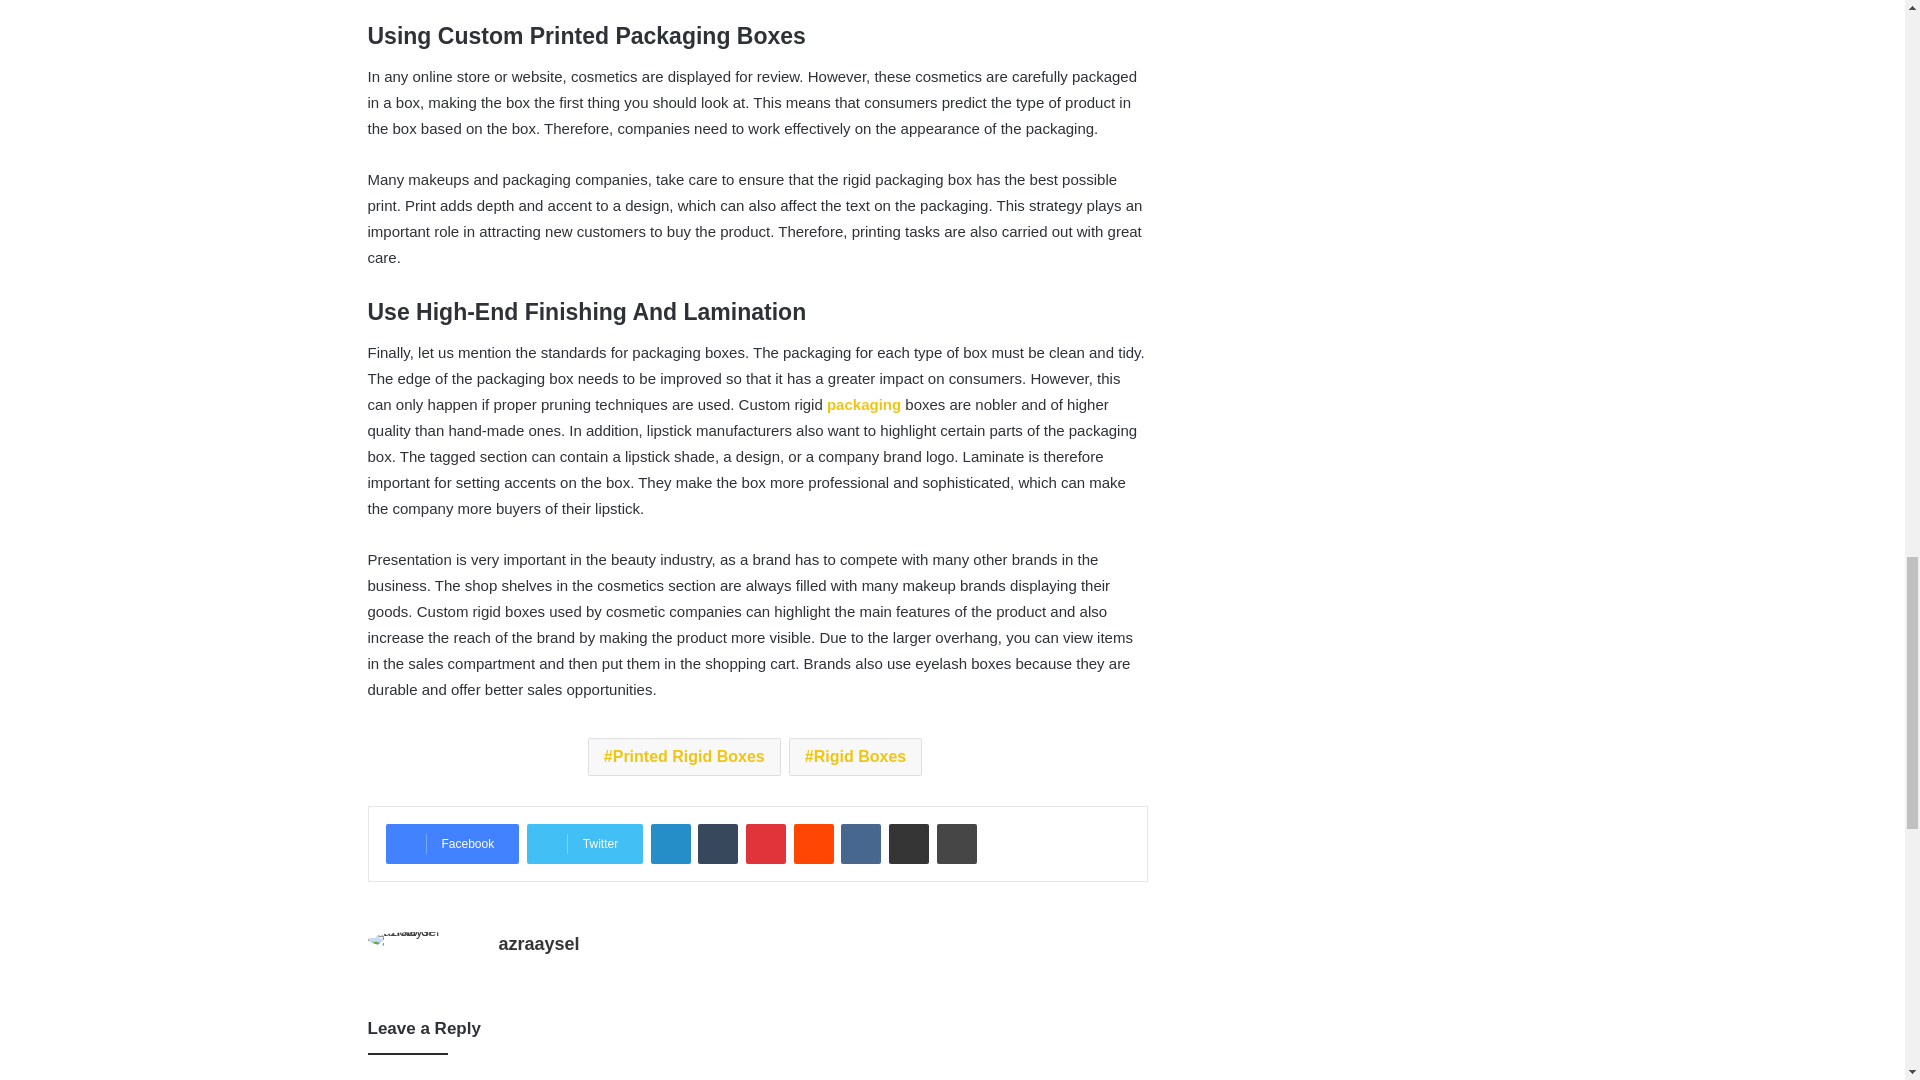  What do you see at coordinates (766, 844) in the screenshot?
I see `Pinterest` at bounding box center [766, 844].